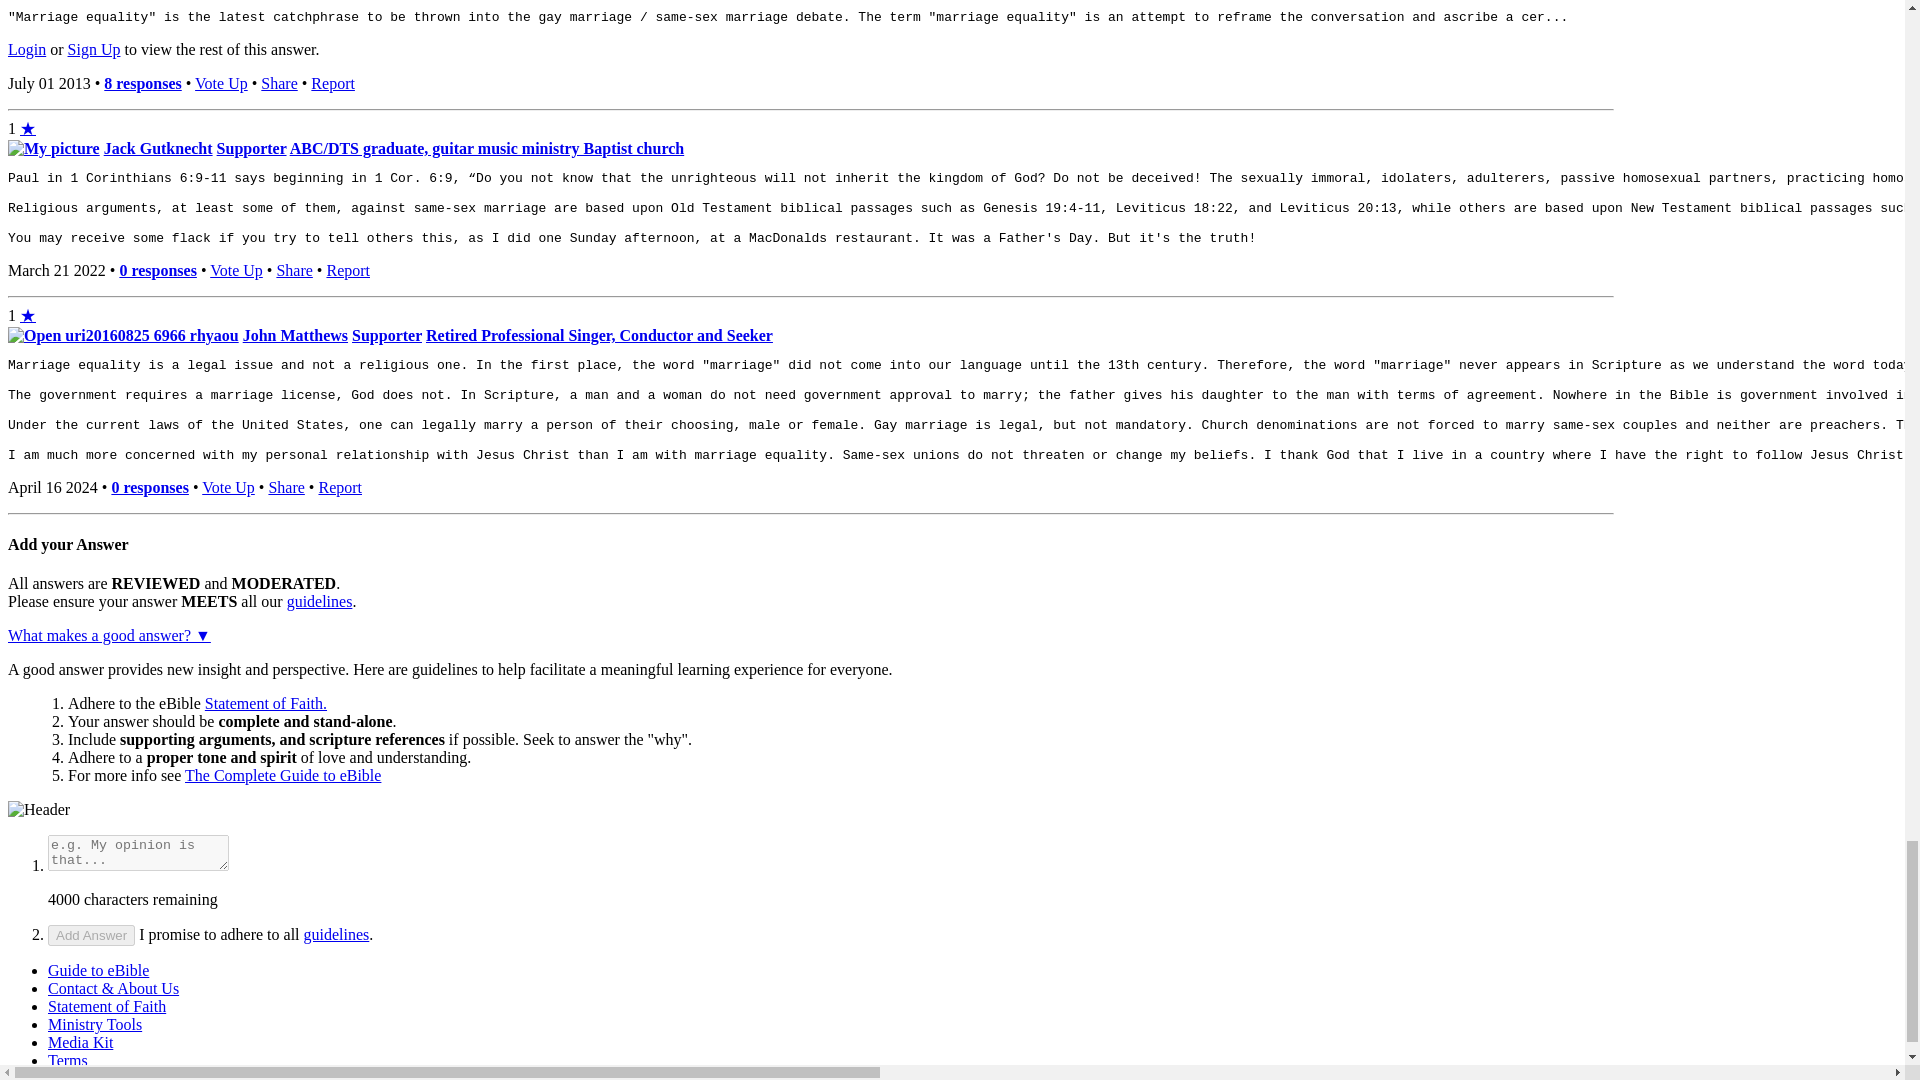 This screenshot has width=1920, height=1080. What do you see at coordinates (91, 935) in the screenshot?
I see `Add Answer` at bounding box center [91, 935].